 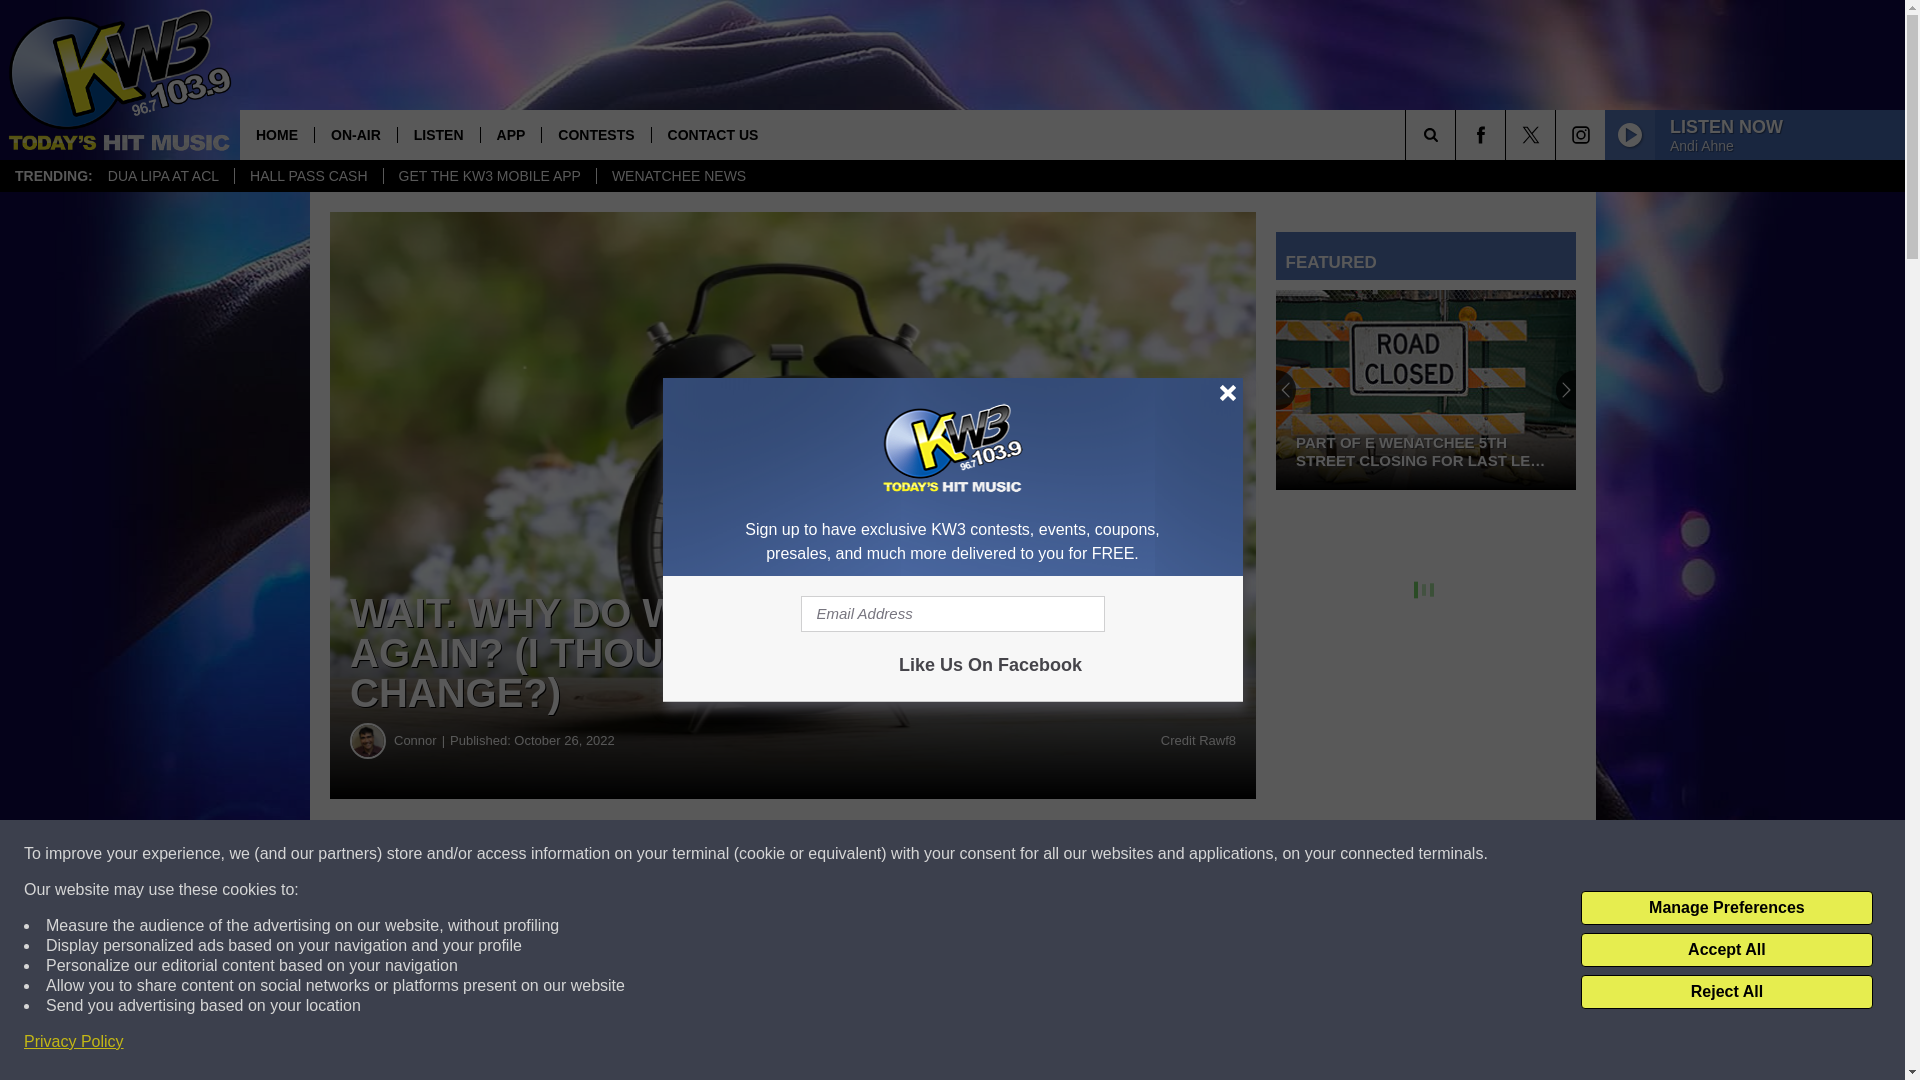 I want to click on Share on Twitter, so click(x=978, y=854).